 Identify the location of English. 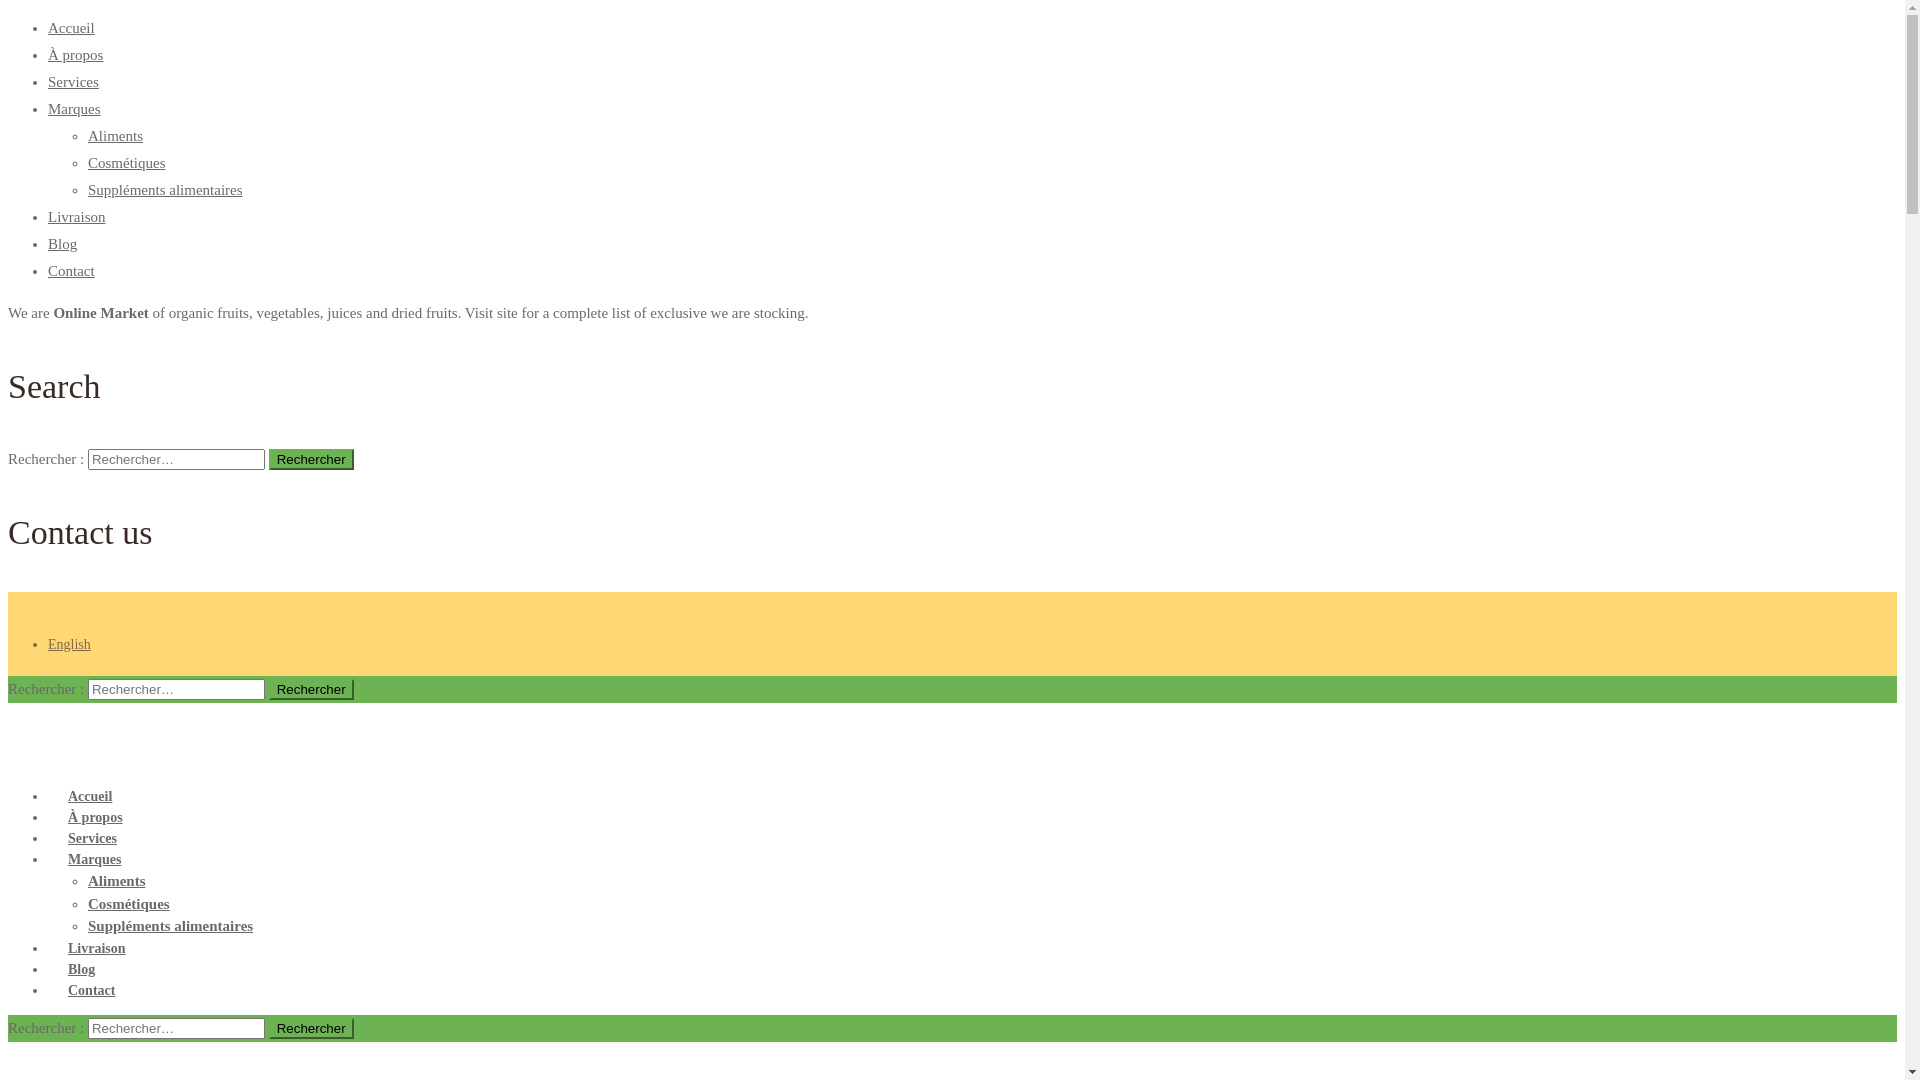
(70, 644).